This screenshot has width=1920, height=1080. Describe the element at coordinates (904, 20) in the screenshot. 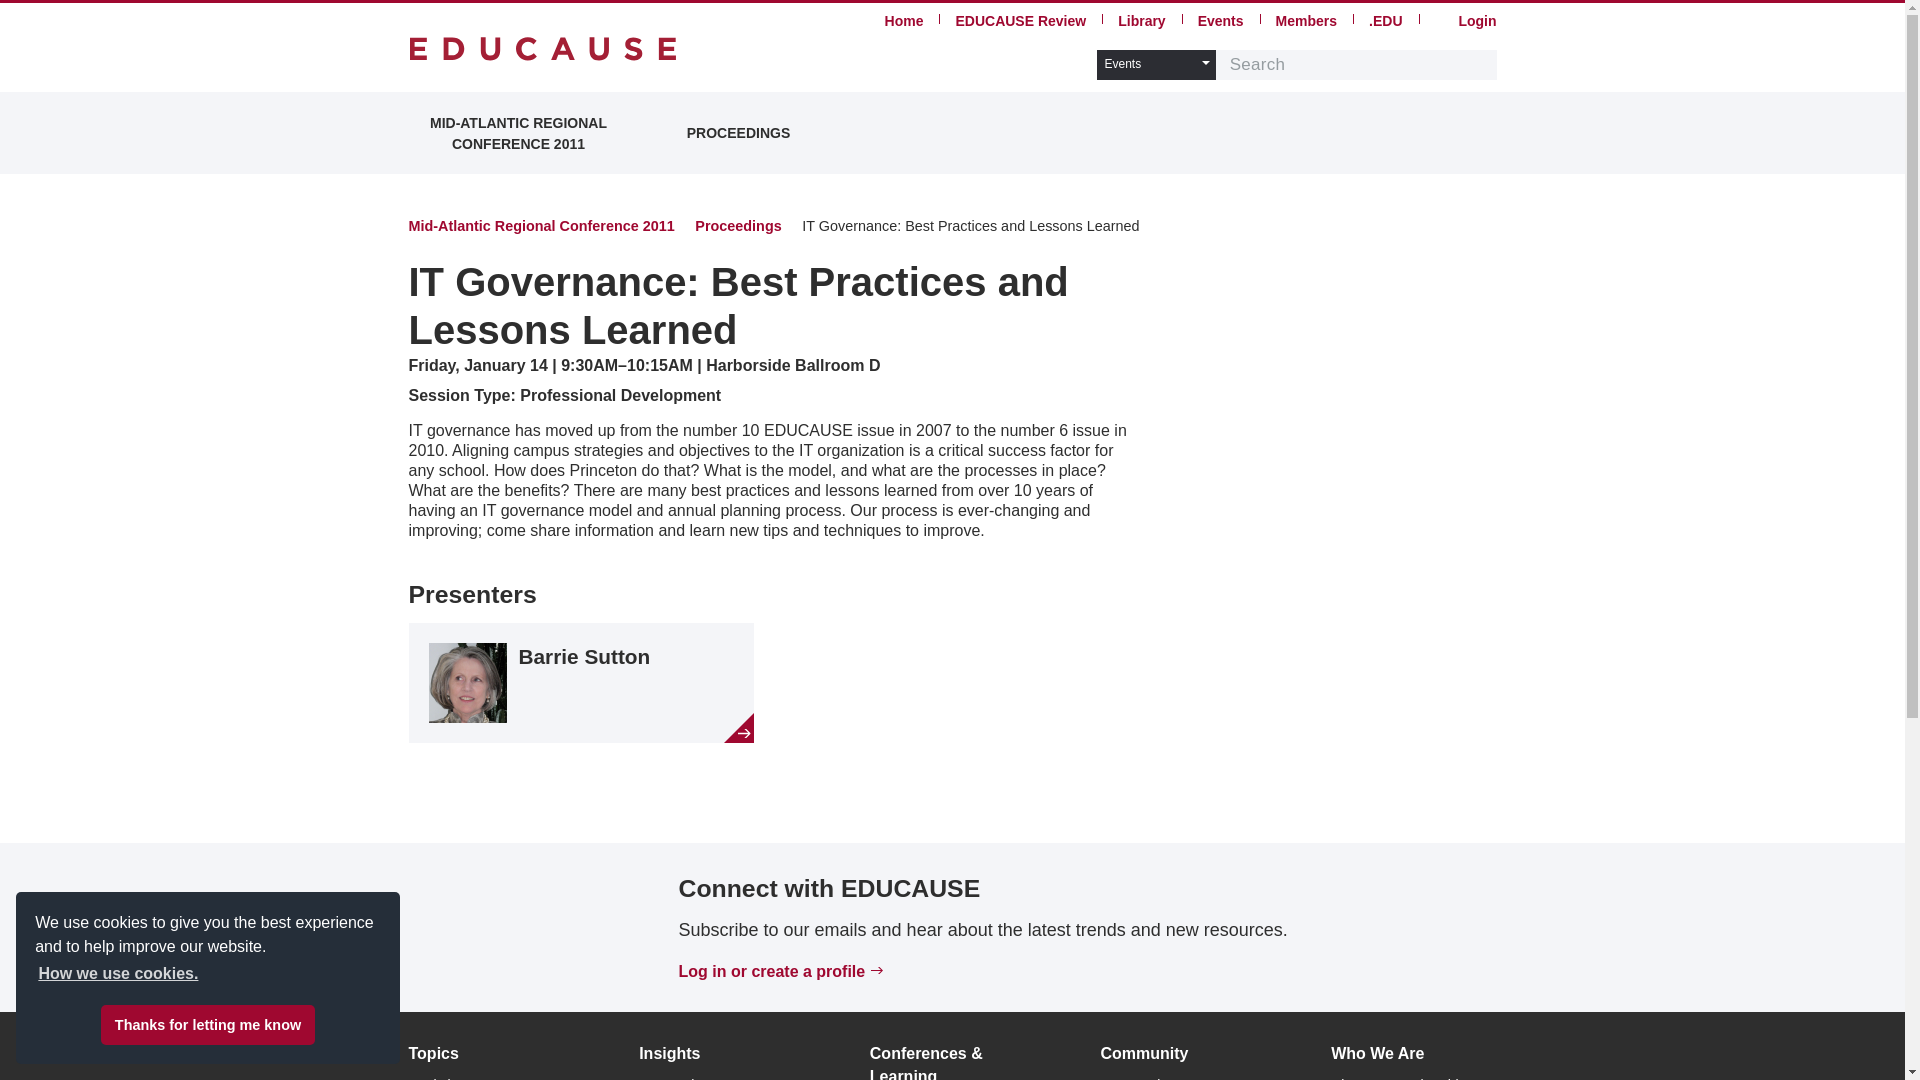

I see `Home` at that location.